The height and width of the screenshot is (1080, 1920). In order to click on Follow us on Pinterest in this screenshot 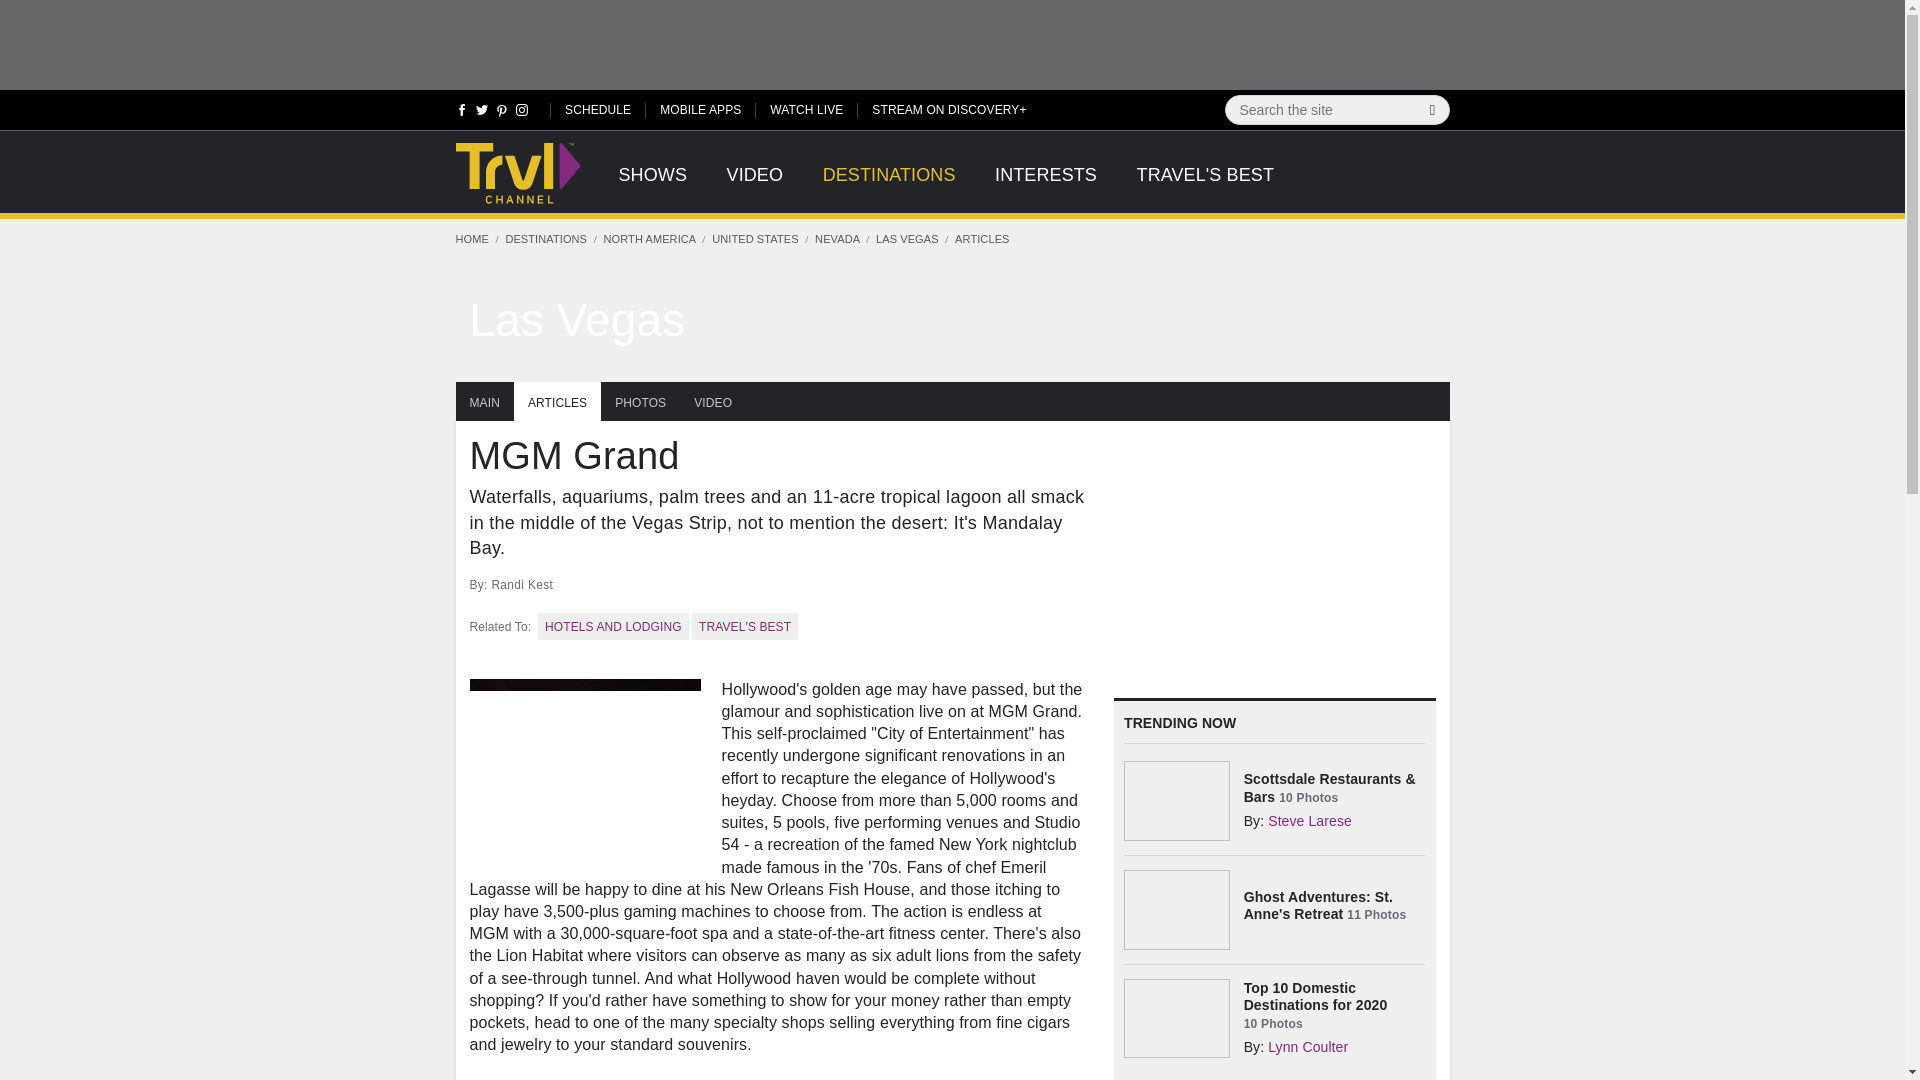, I will do `click(502, 114)`.